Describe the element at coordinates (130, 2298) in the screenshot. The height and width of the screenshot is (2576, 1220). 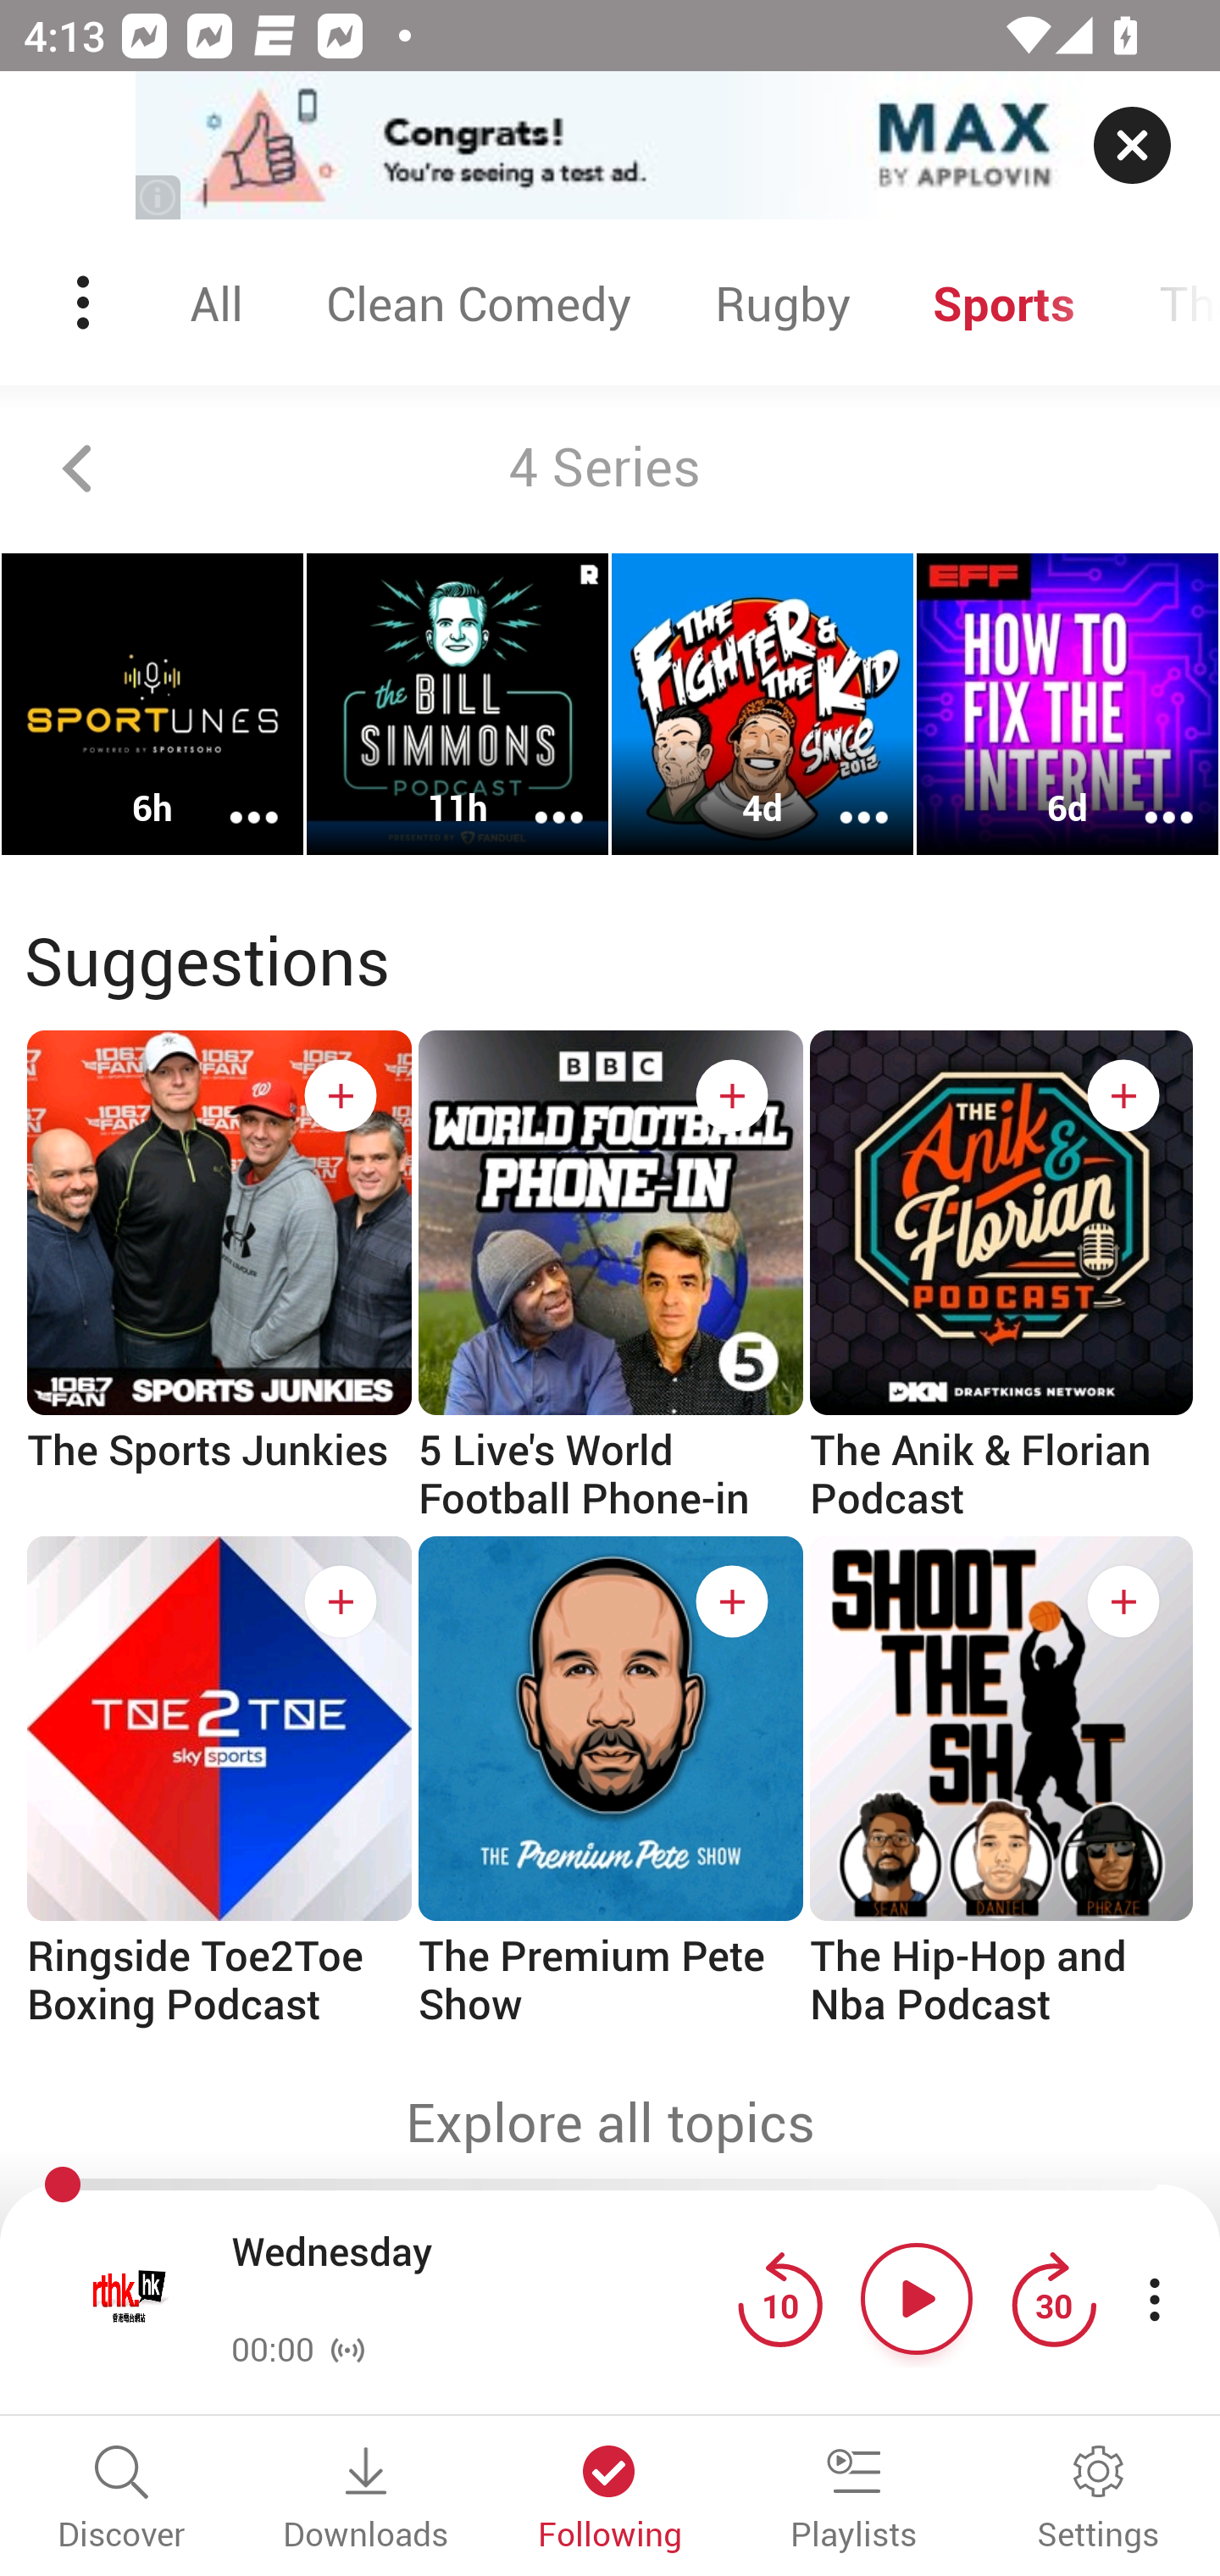
I see `Open fullscreen player` at that location.